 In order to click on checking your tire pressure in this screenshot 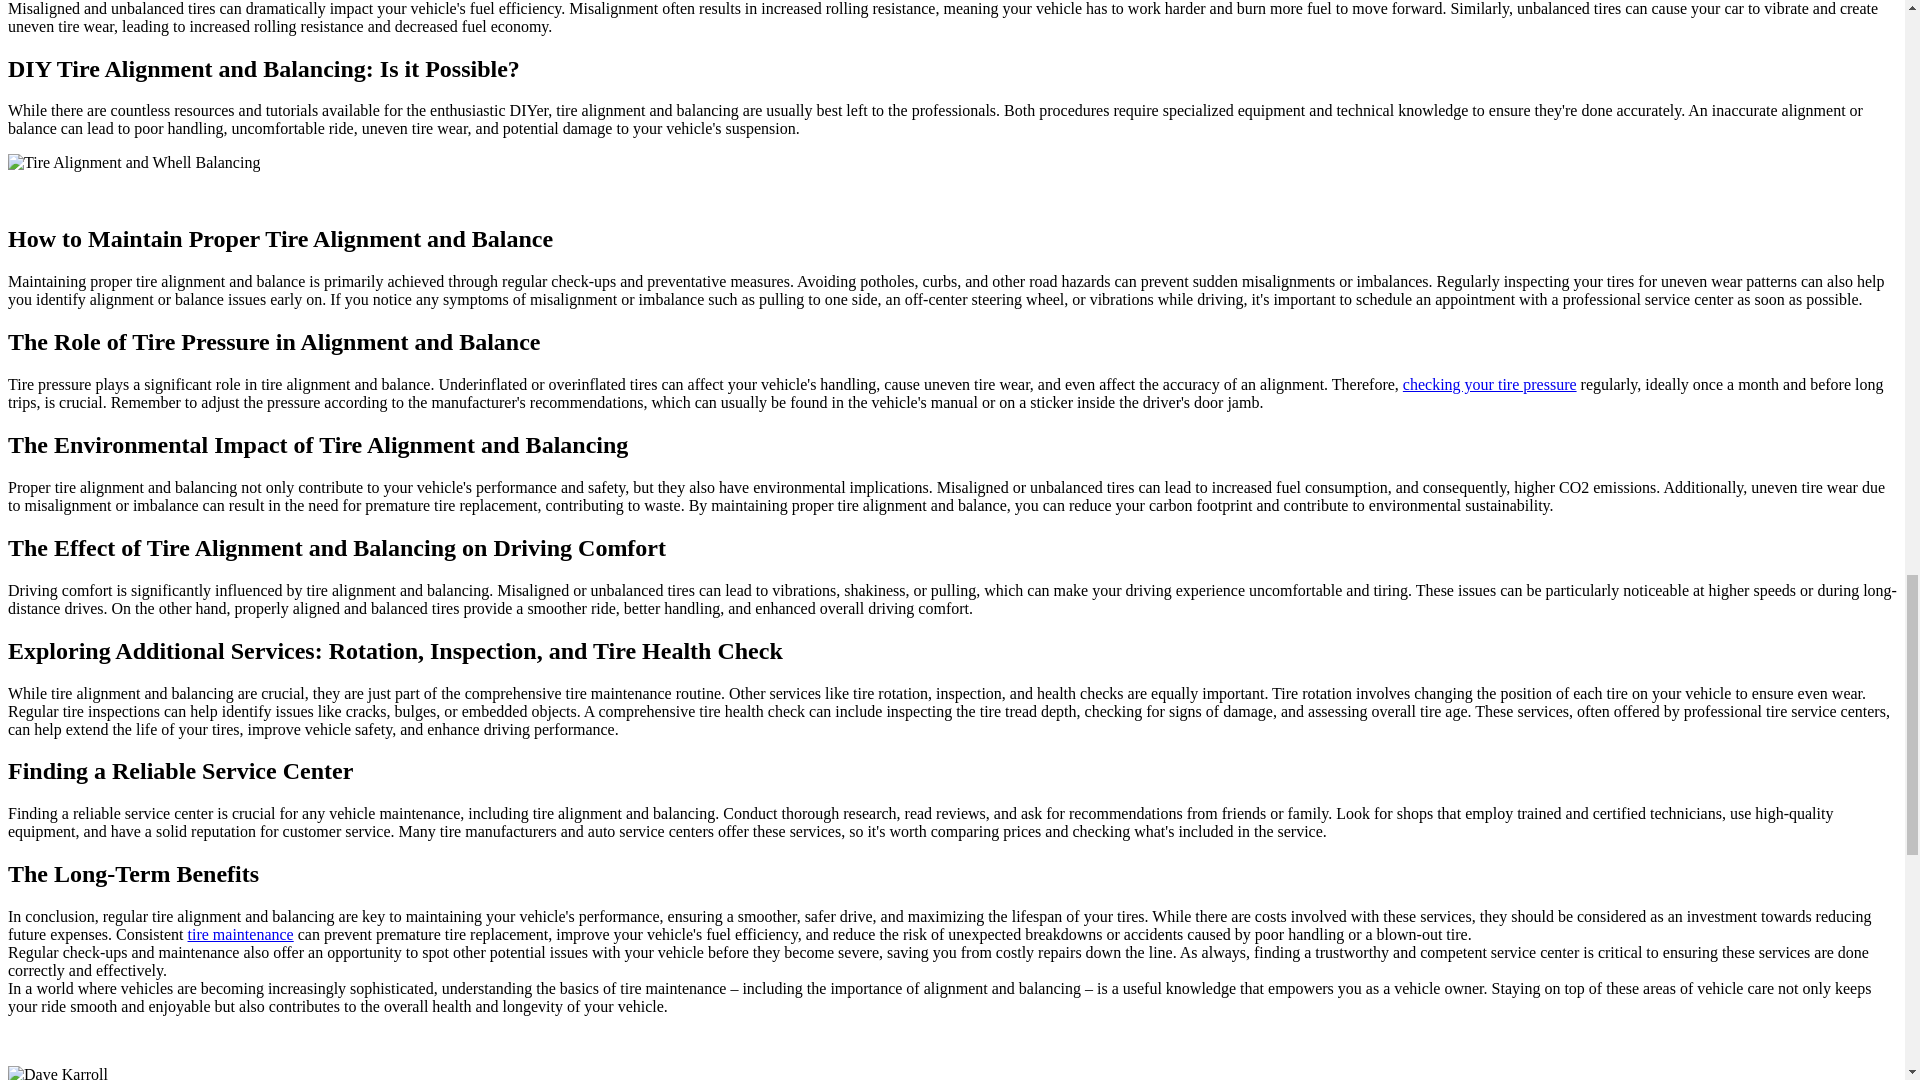, I will do `click(1490, 384)`.